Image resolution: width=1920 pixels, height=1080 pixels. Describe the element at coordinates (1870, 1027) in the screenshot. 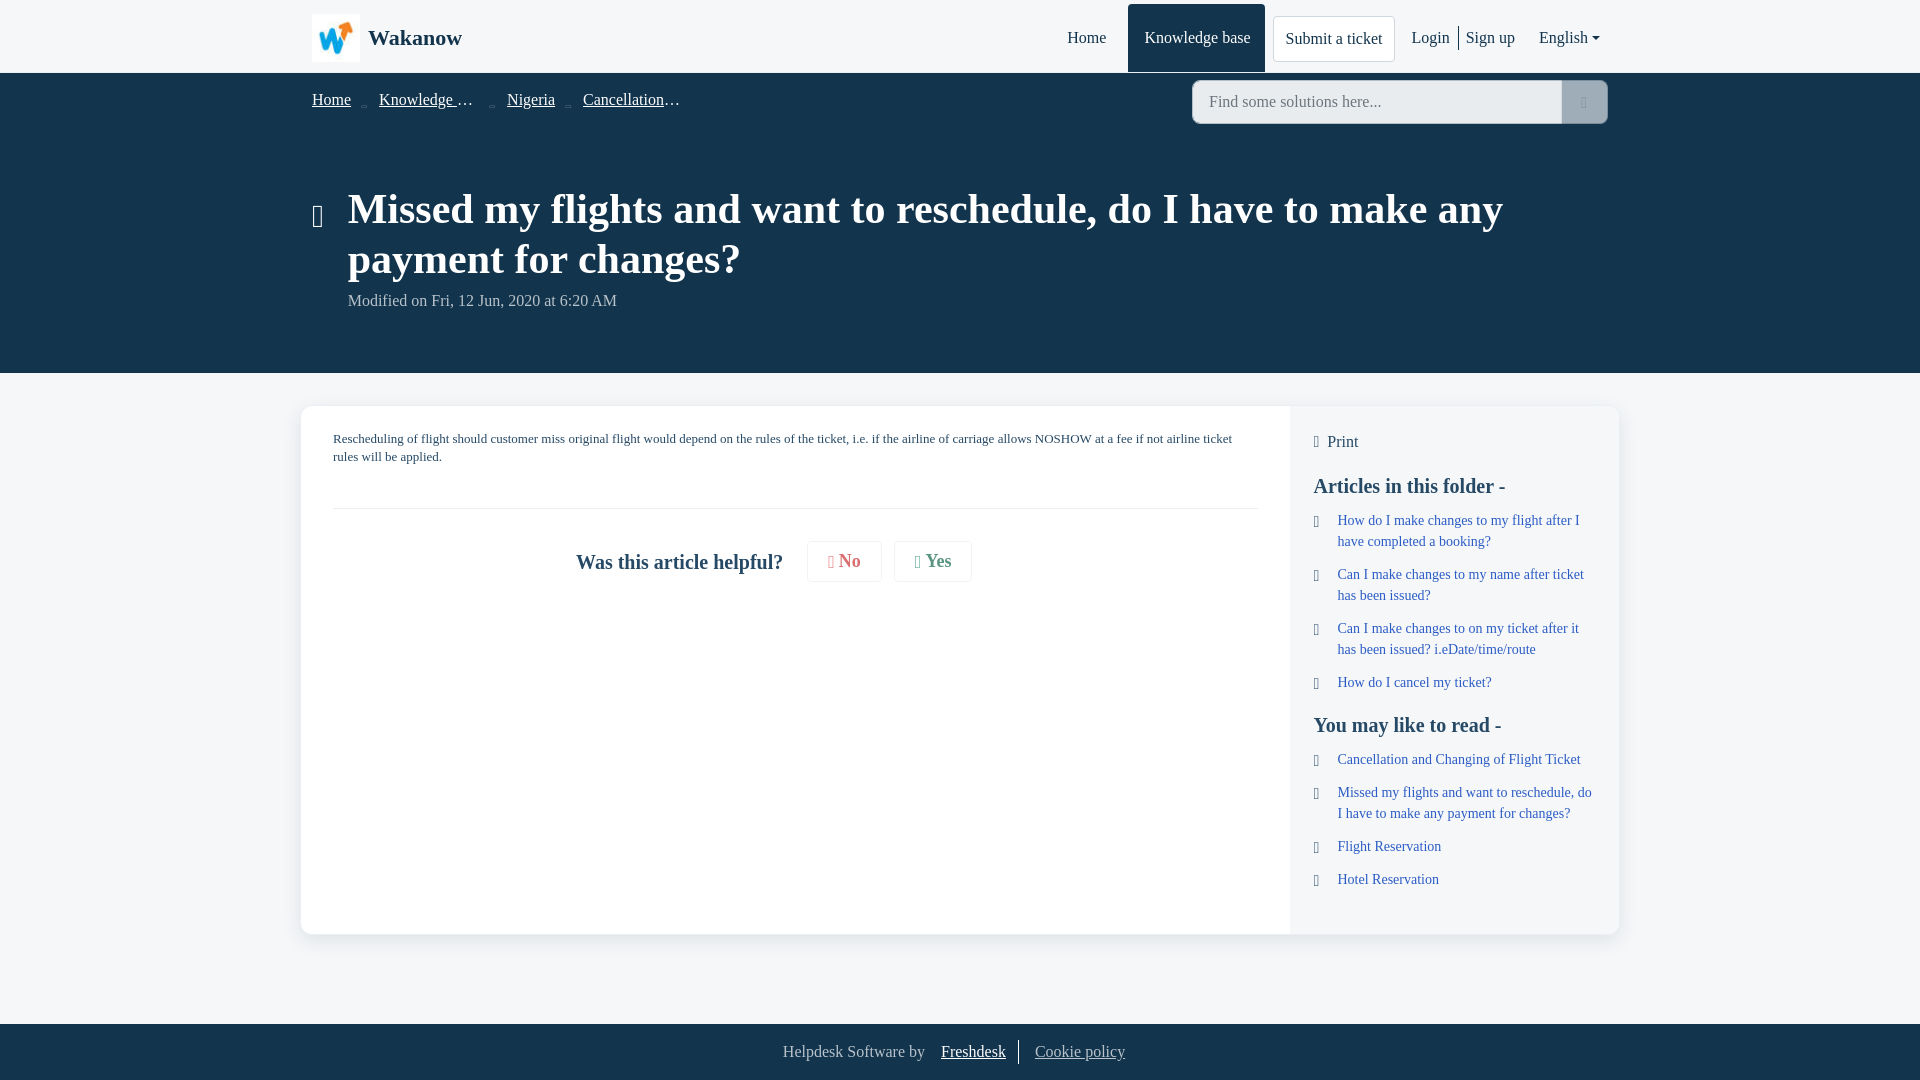

I see `Chat` at that location.